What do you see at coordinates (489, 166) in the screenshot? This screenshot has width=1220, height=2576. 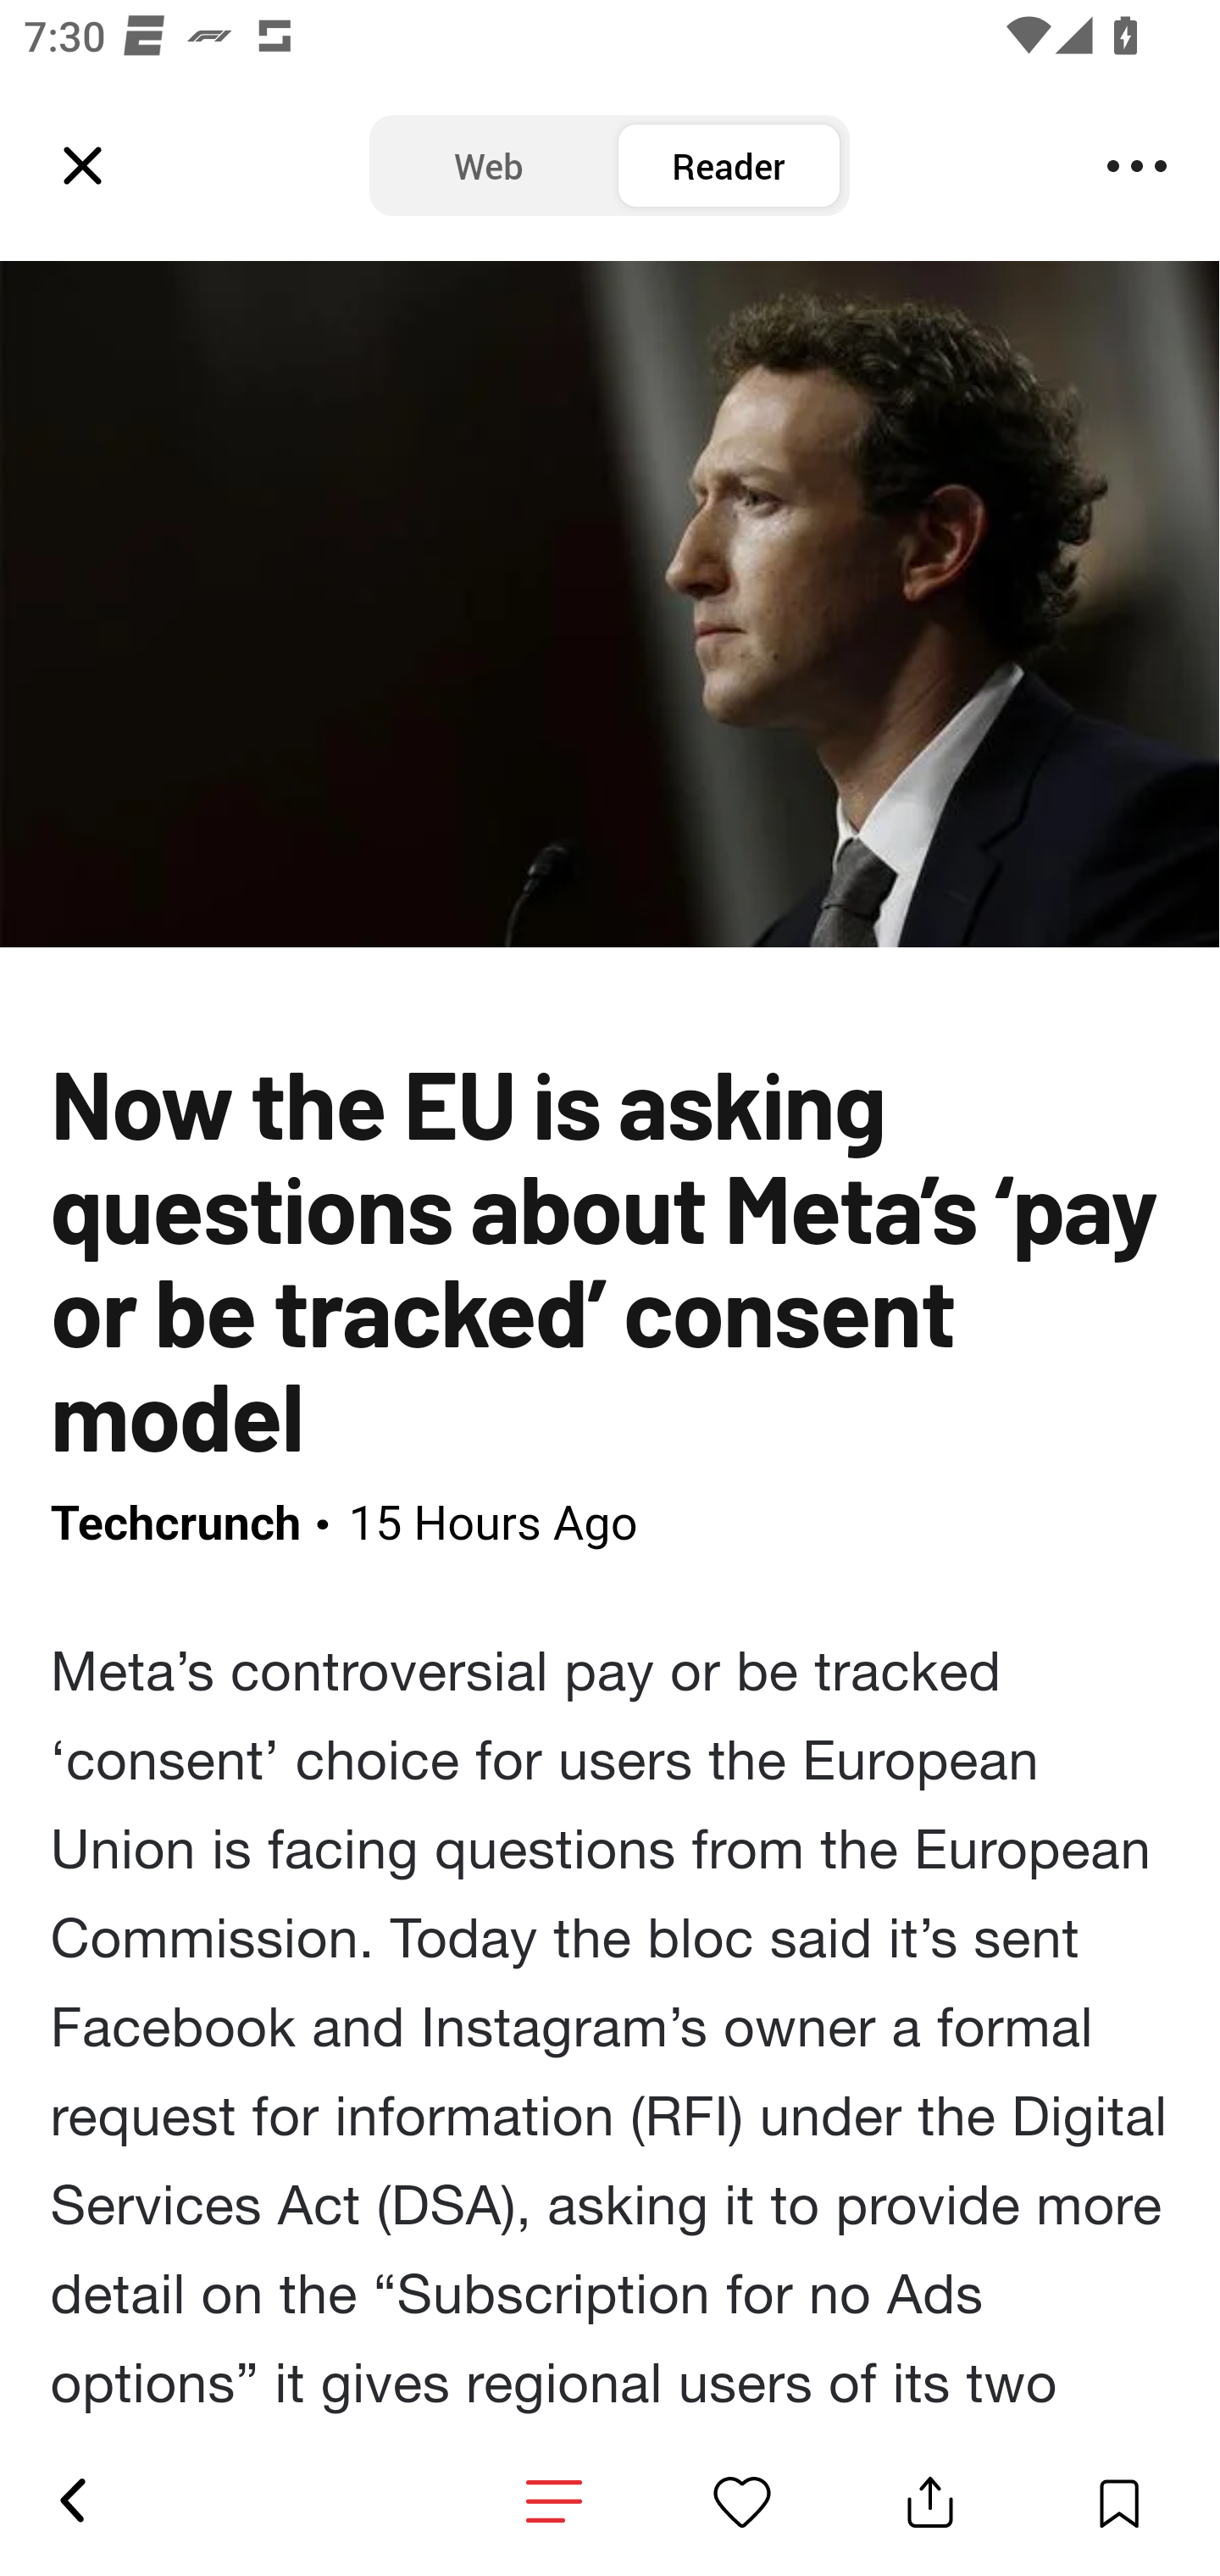 I see `Web` at bounding box center [489, 166].